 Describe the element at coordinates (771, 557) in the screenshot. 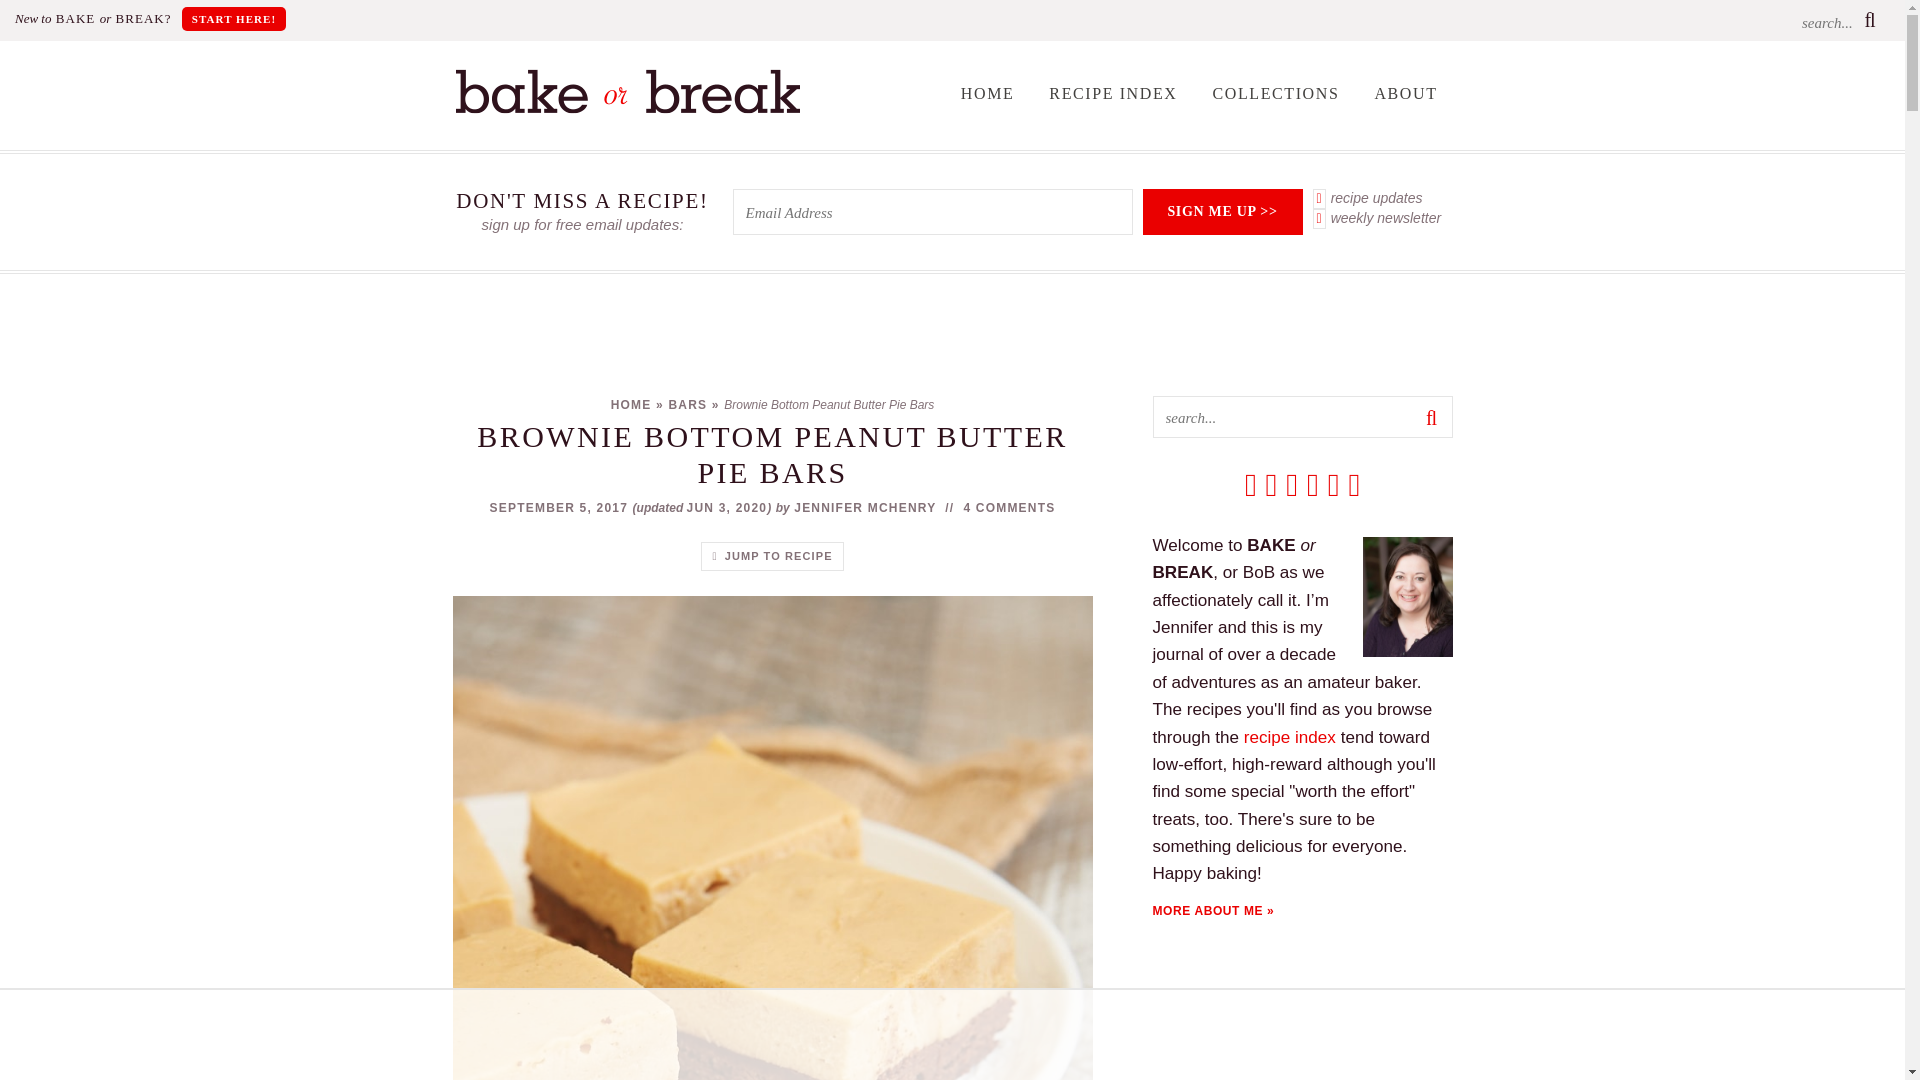

I see `JUMP TO RECIPE` at that location.